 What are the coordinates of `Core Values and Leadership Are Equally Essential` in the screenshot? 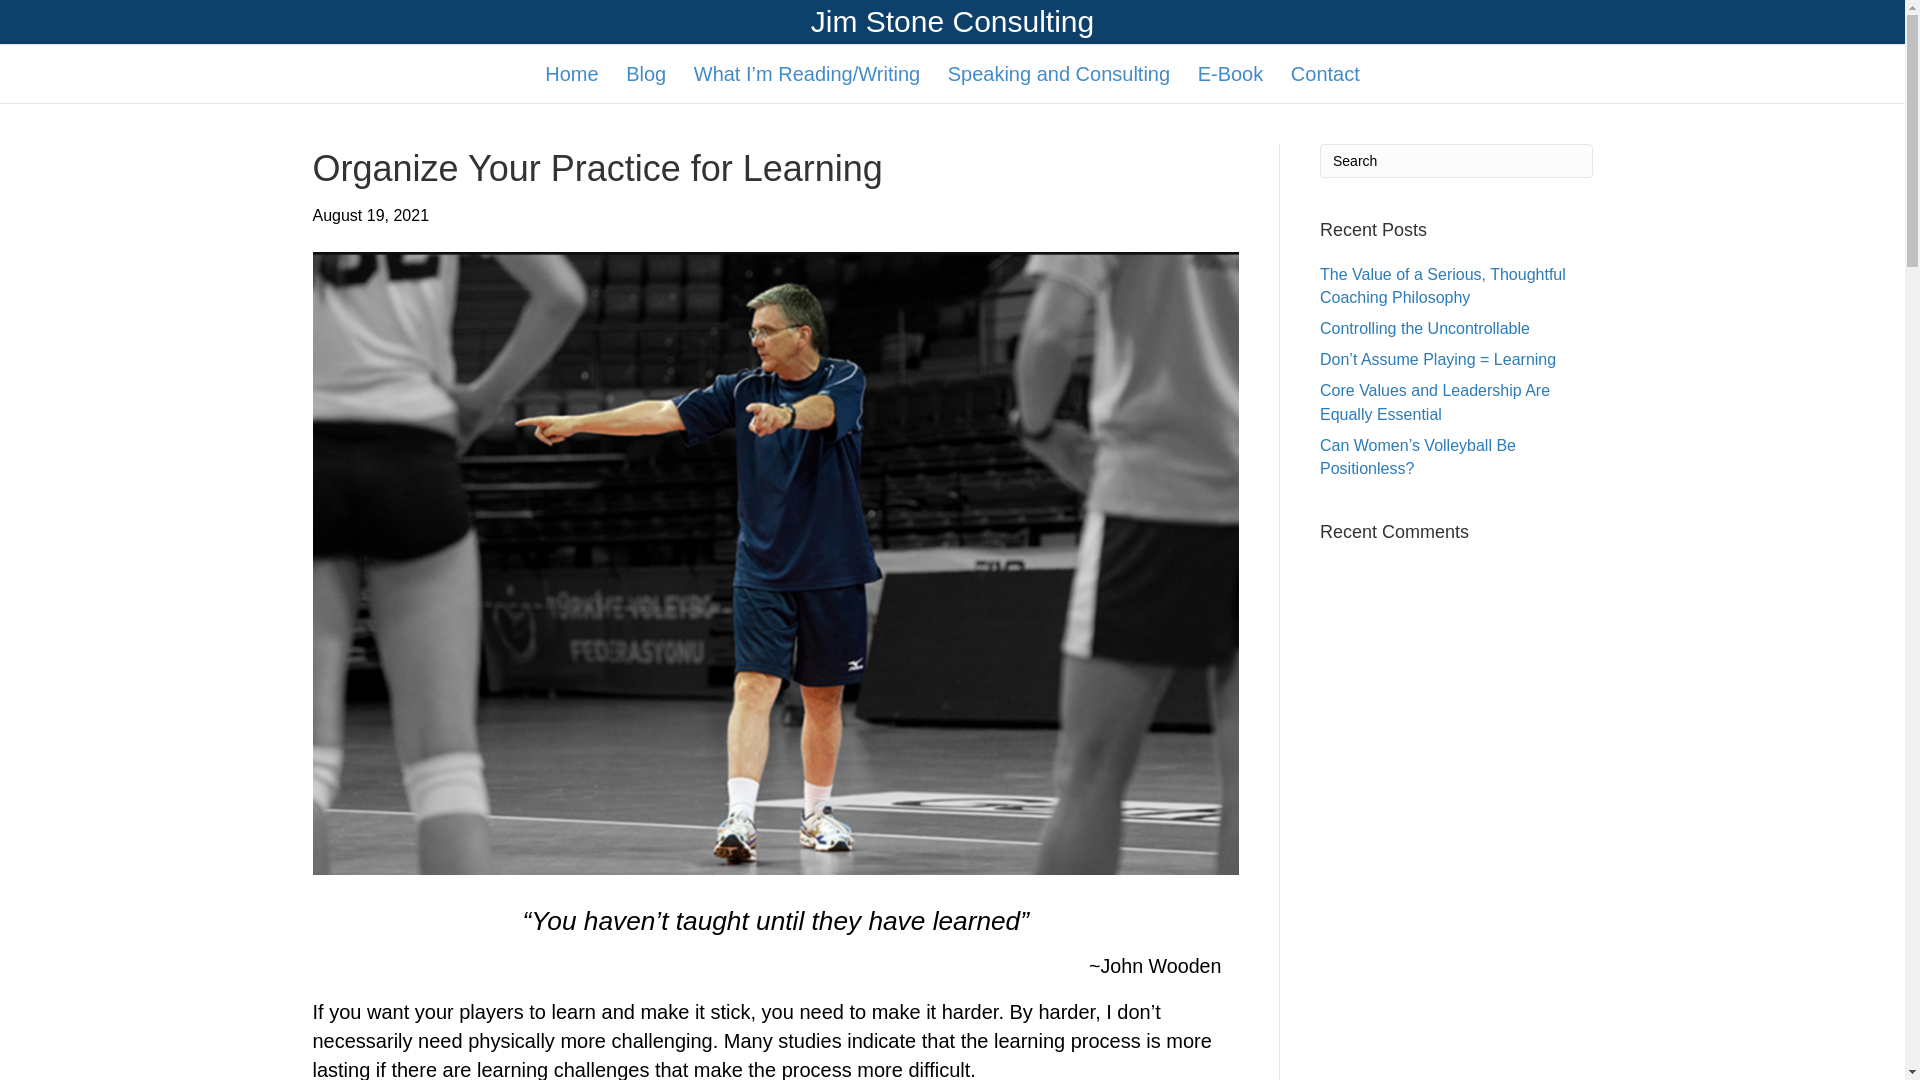 It's located at (1434, 402).